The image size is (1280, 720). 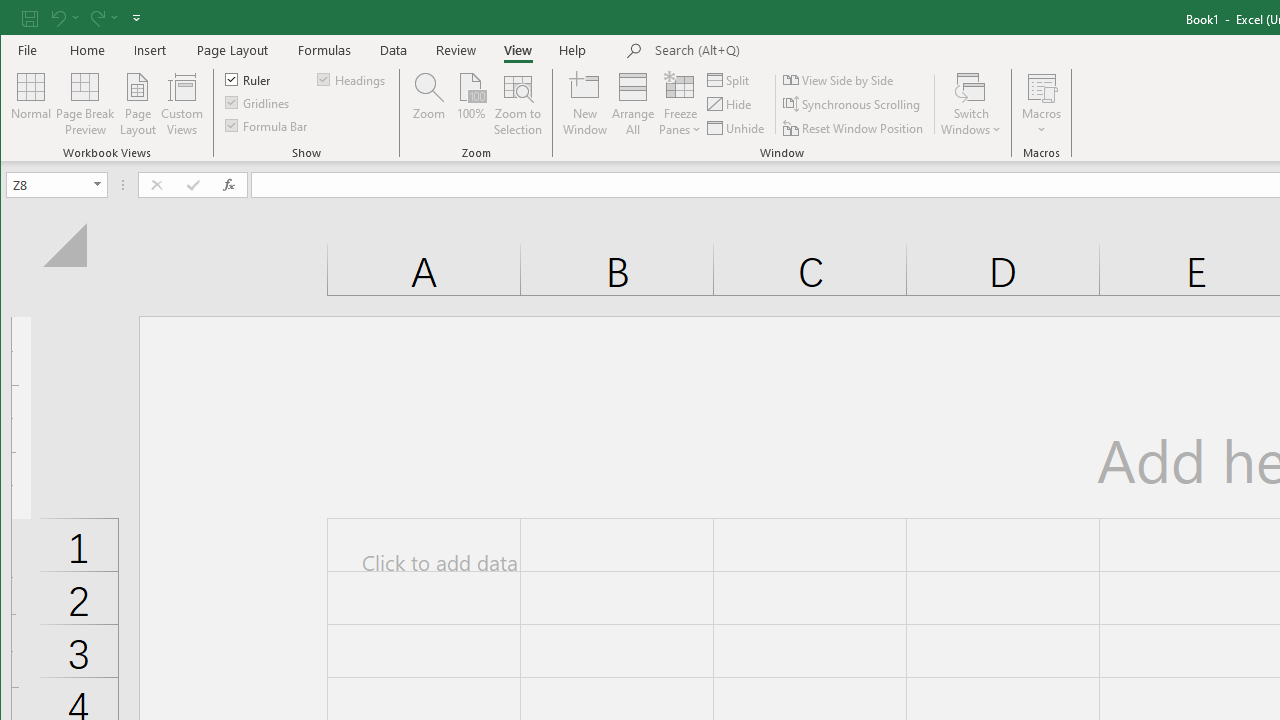 What do you see at coordinates (352, 78) in the screenshot?
I see `Headings` at bounding box center [352, 78].